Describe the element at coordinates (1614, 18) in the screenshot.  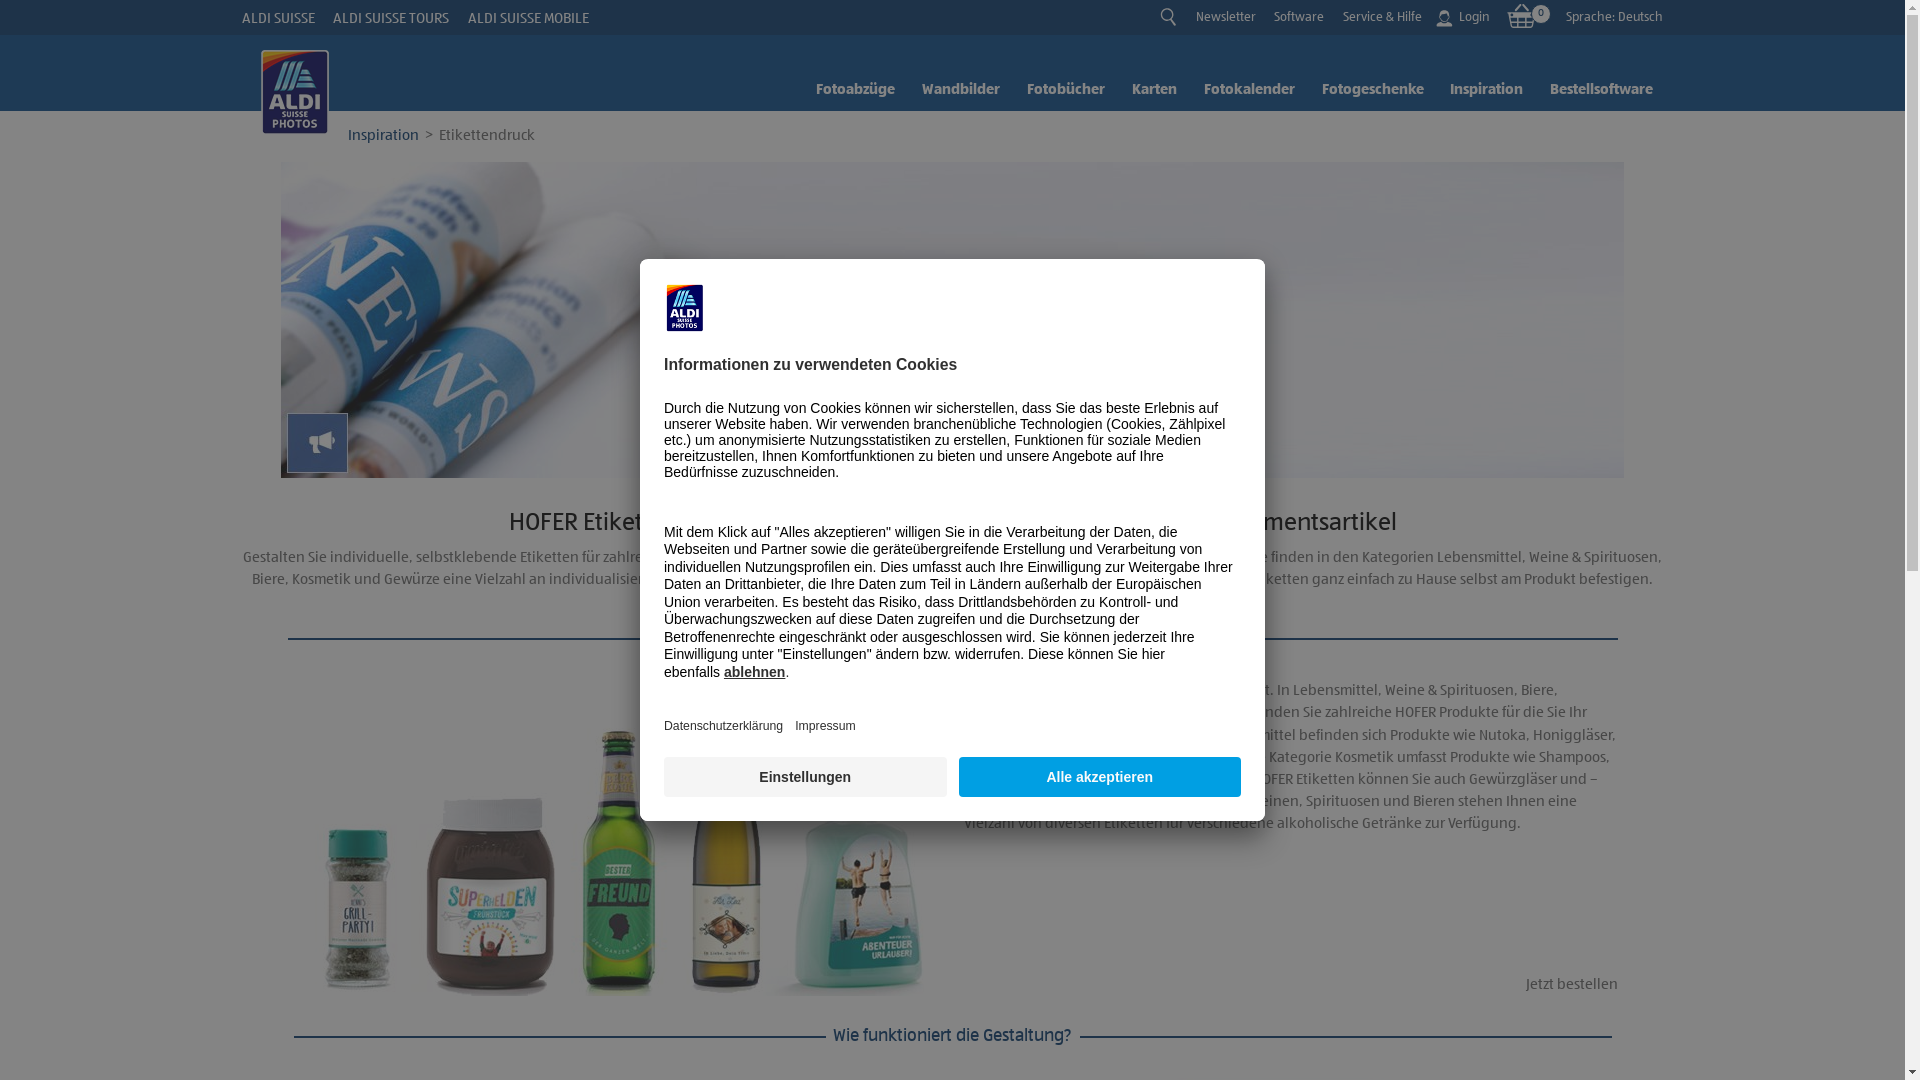
I see `Sprache: Deutsch` at that location.